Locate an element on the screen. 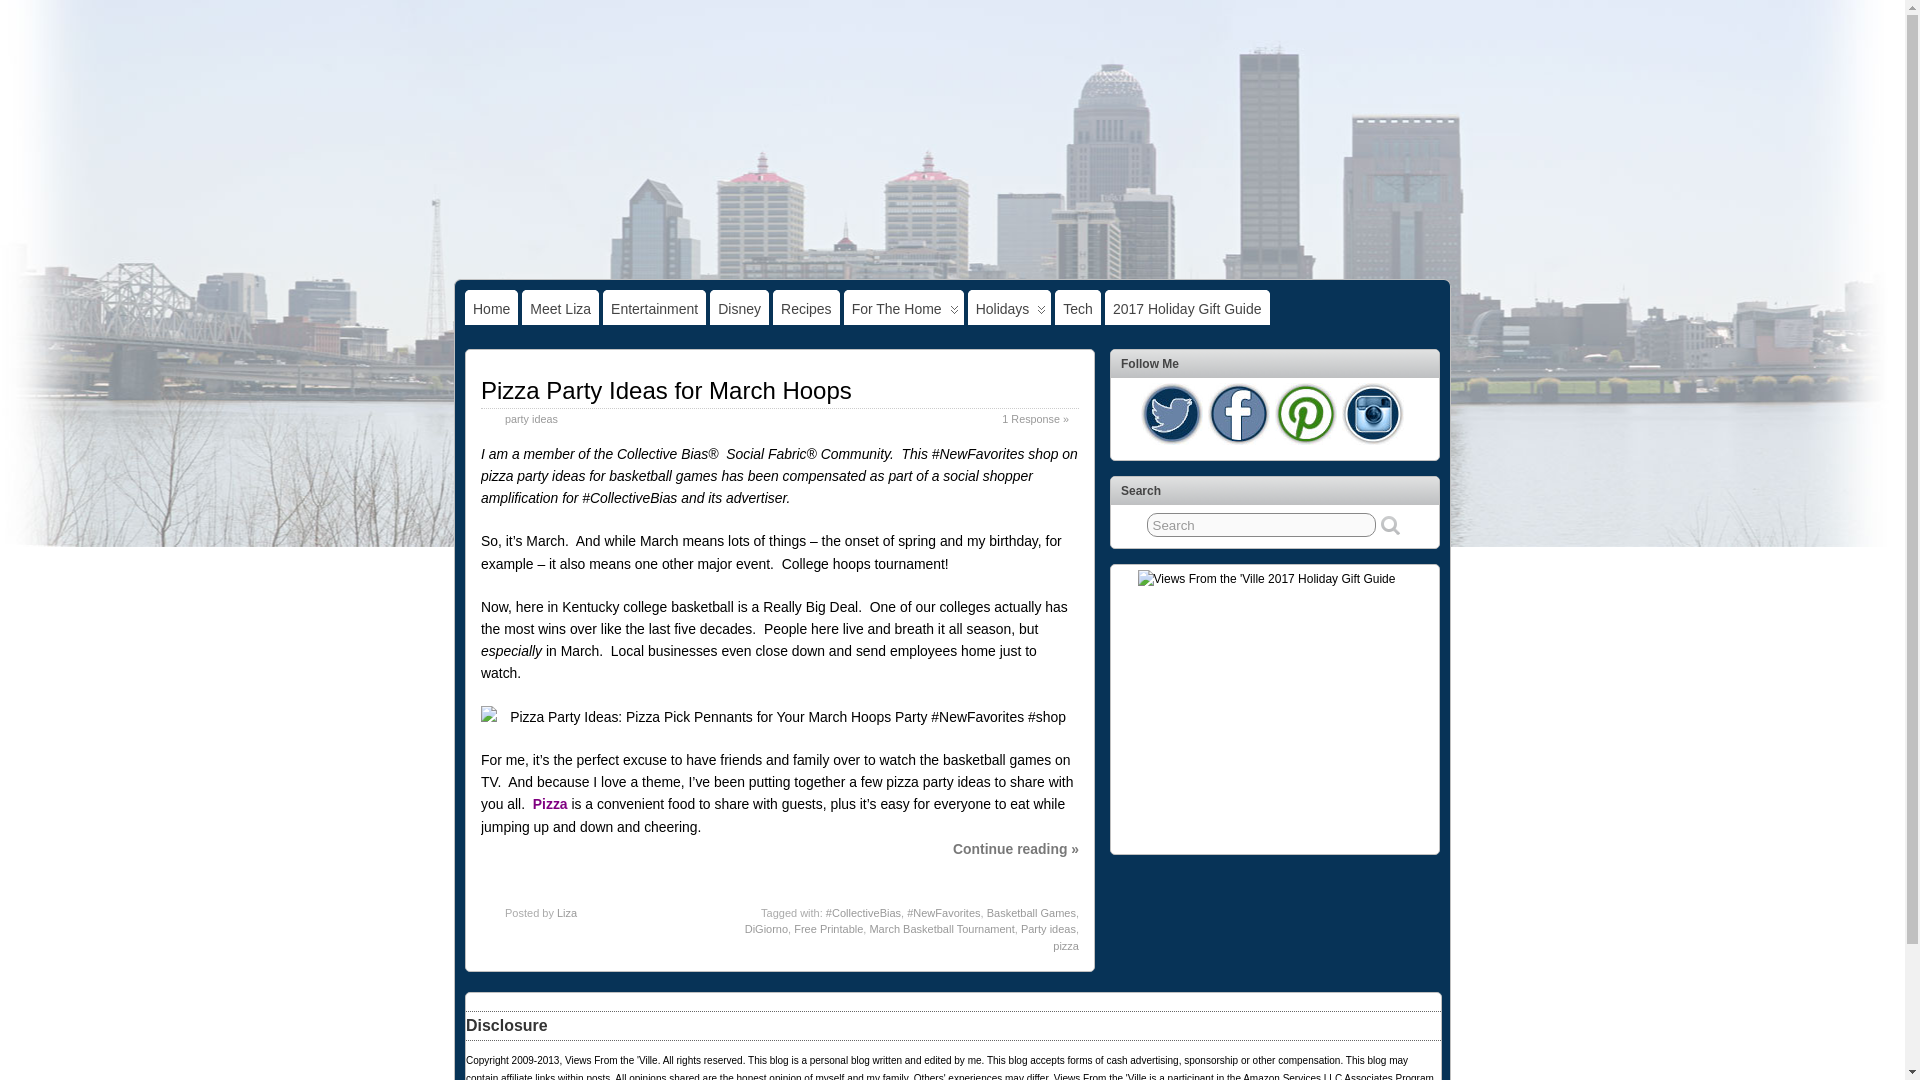  Pizza Party Ideas for March Hoops is located at coordinates (666, 390).